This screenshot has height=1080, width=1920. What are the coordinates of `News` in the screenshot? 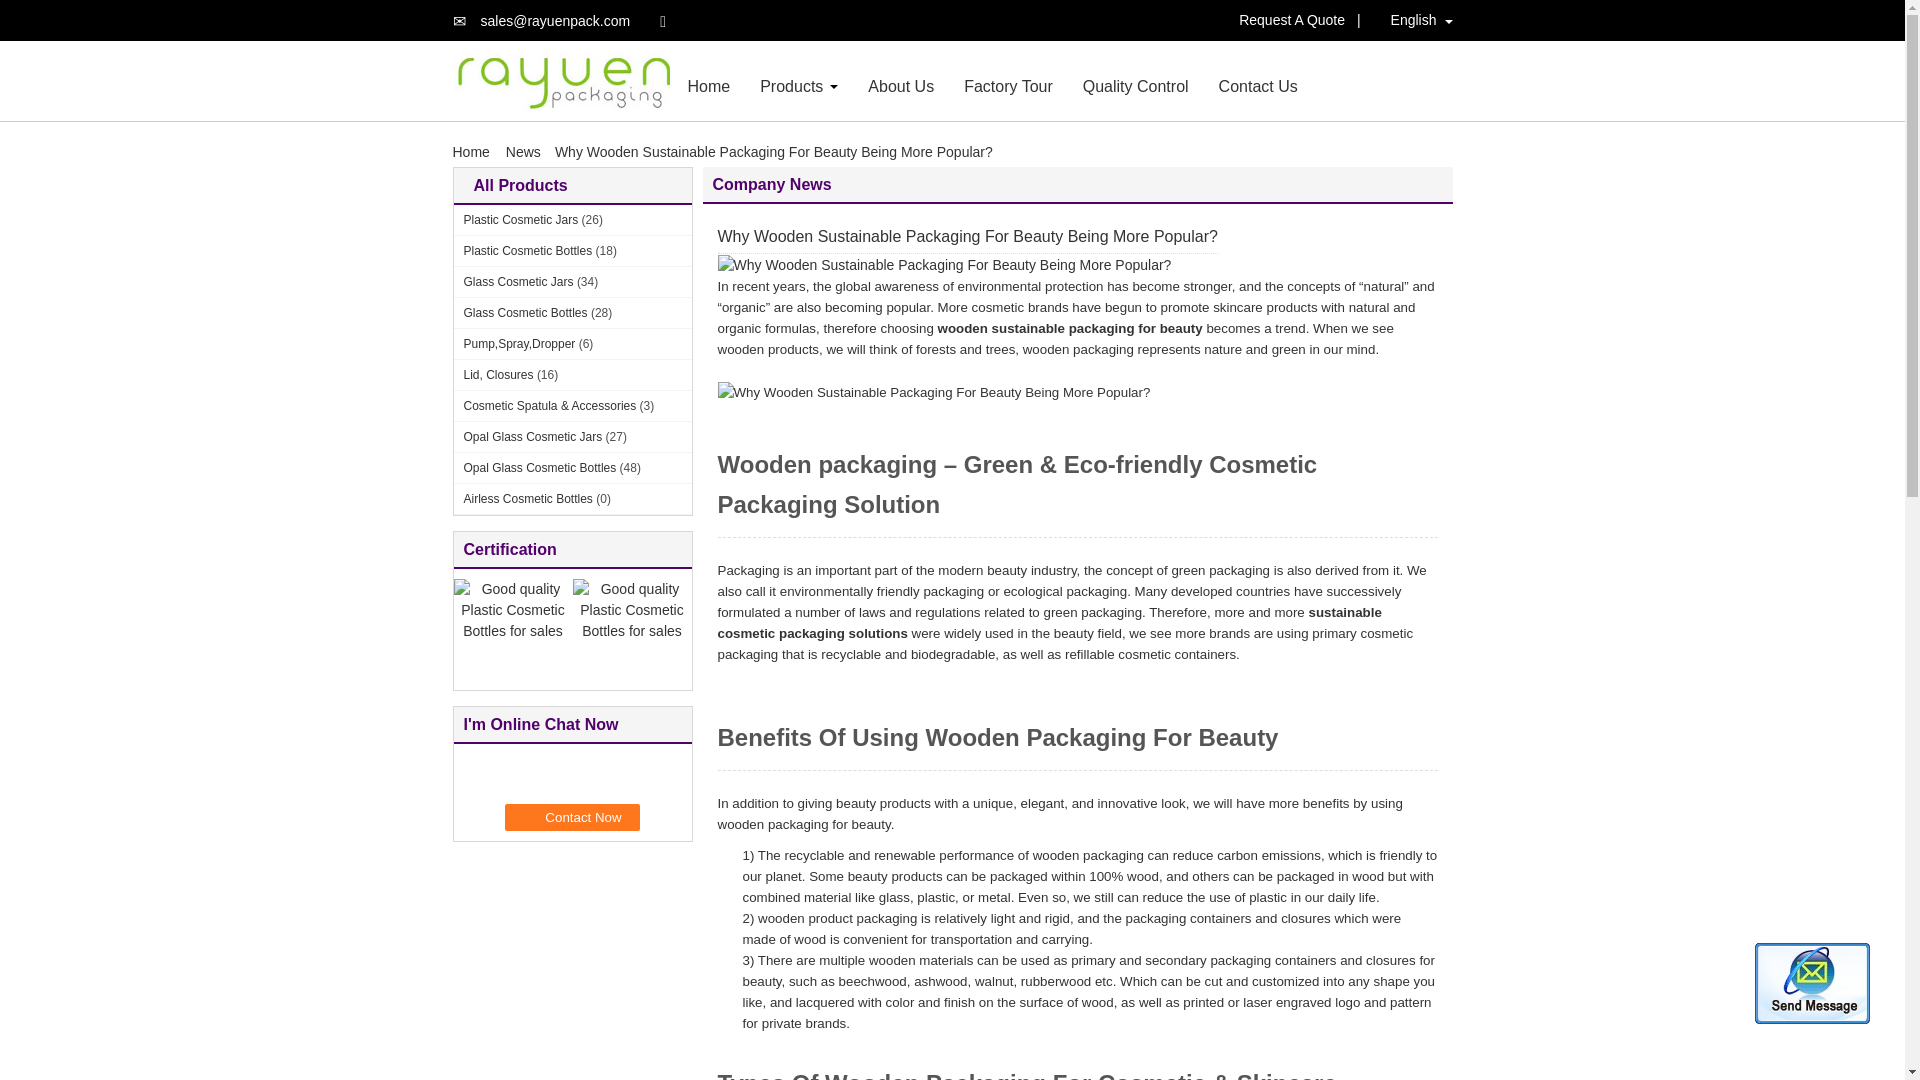 It's located at (523, 152).